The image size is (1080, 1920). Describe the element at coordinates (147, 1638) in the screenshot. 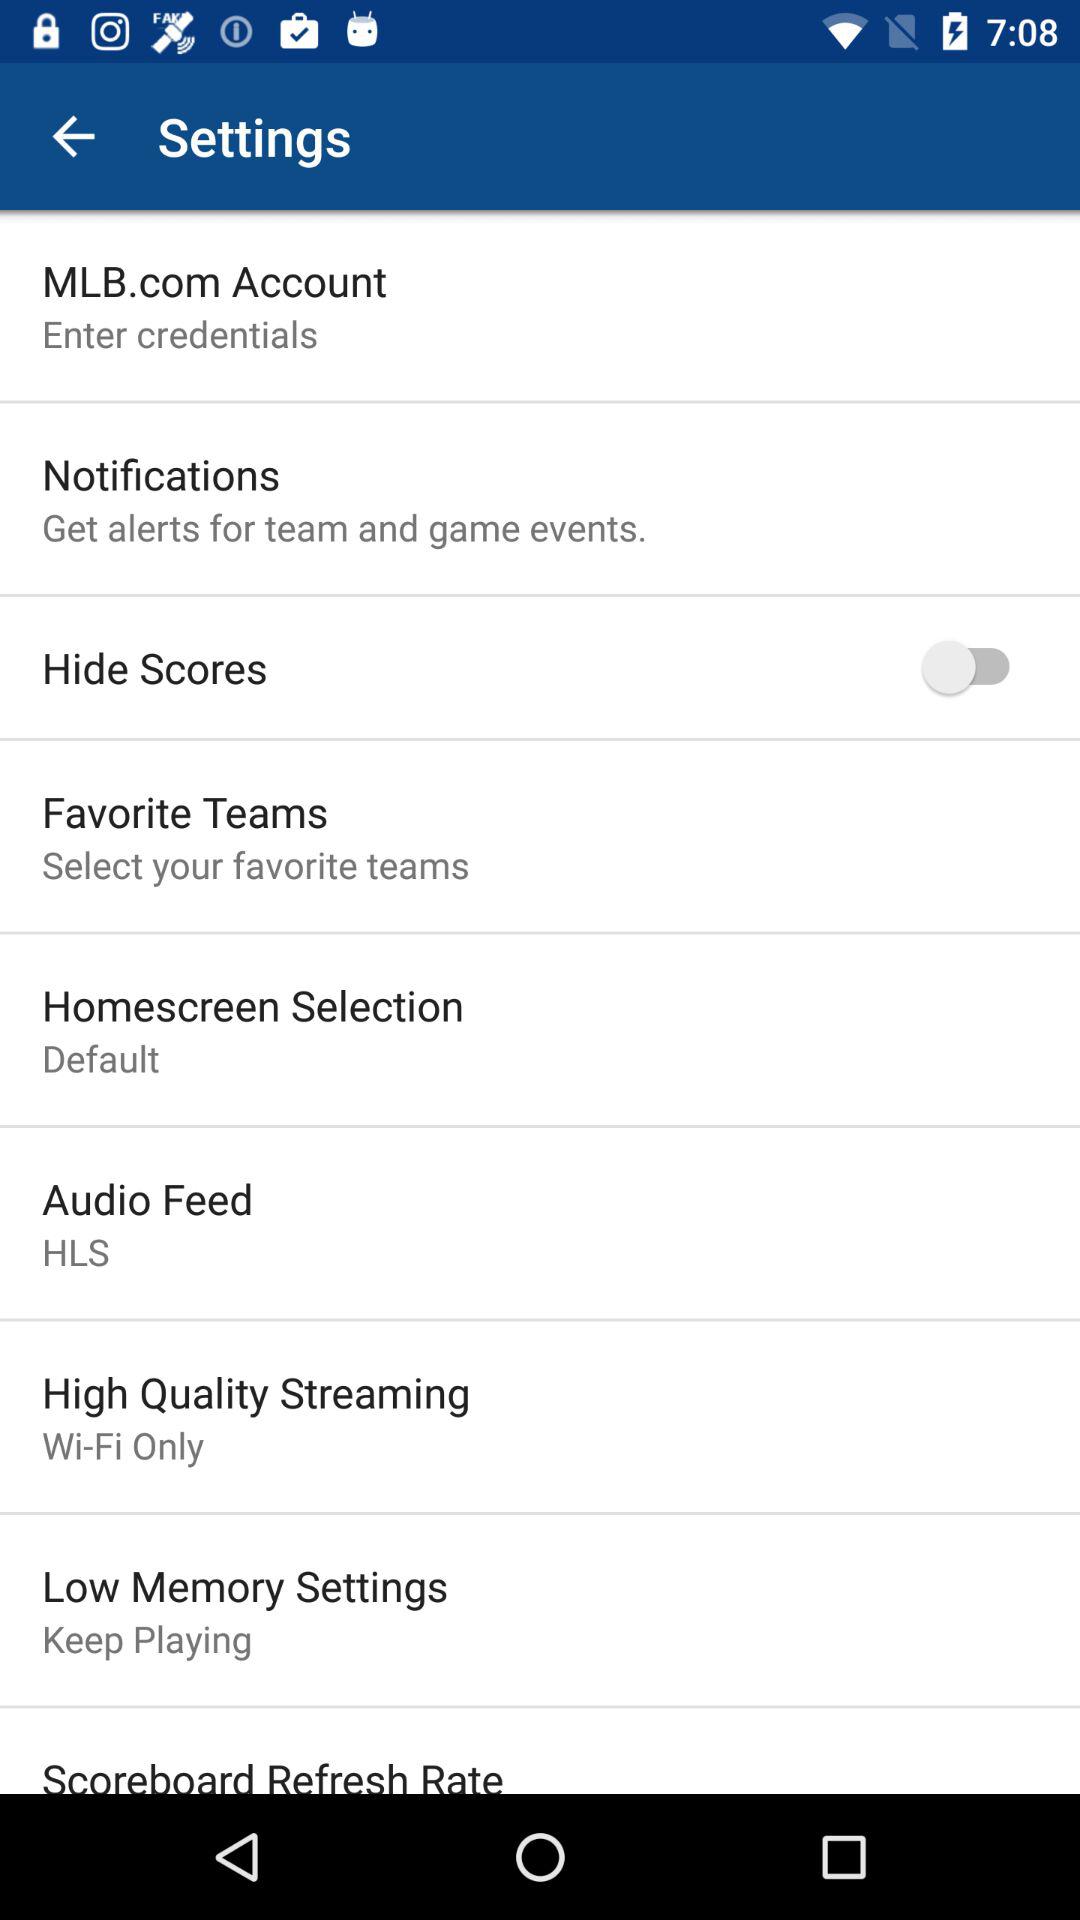

I see `tap keep playing icon` at that location.